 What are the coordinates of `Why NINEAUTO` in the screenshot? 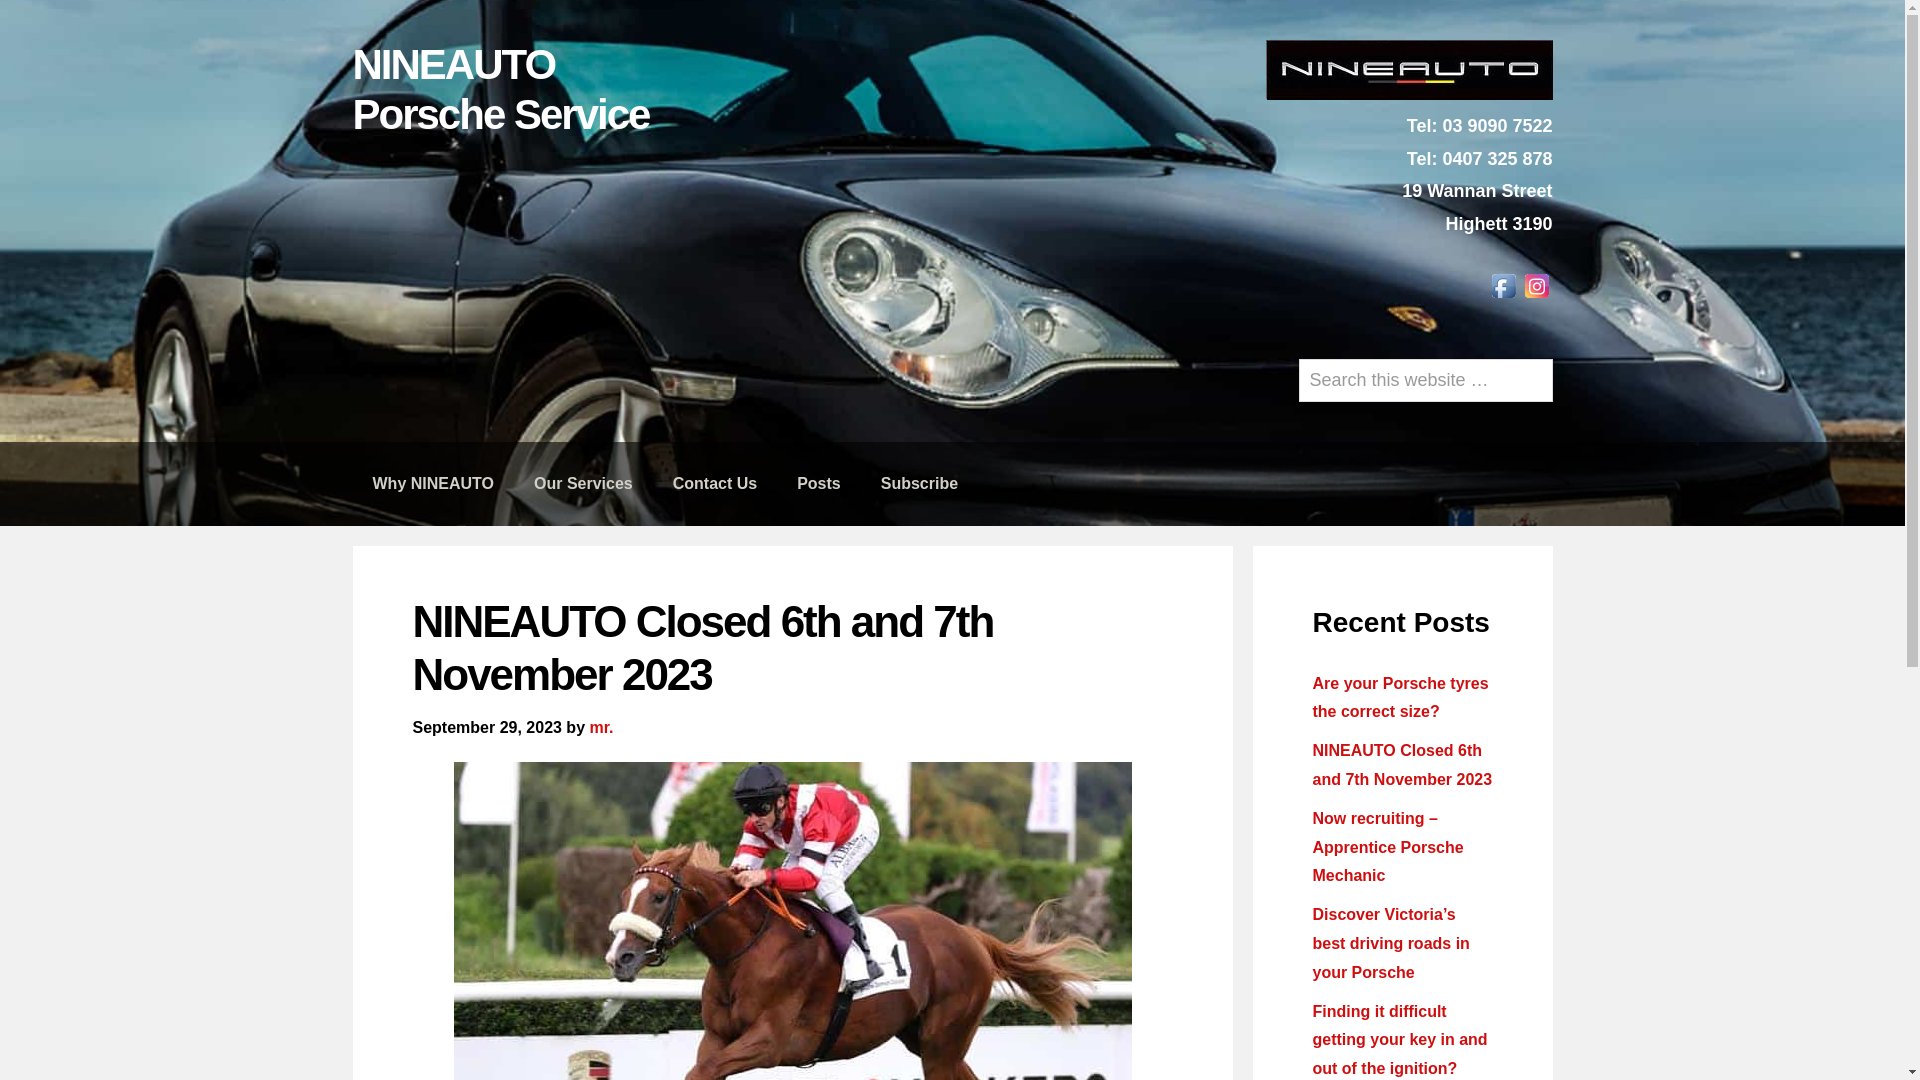 It's located at (432, 484).